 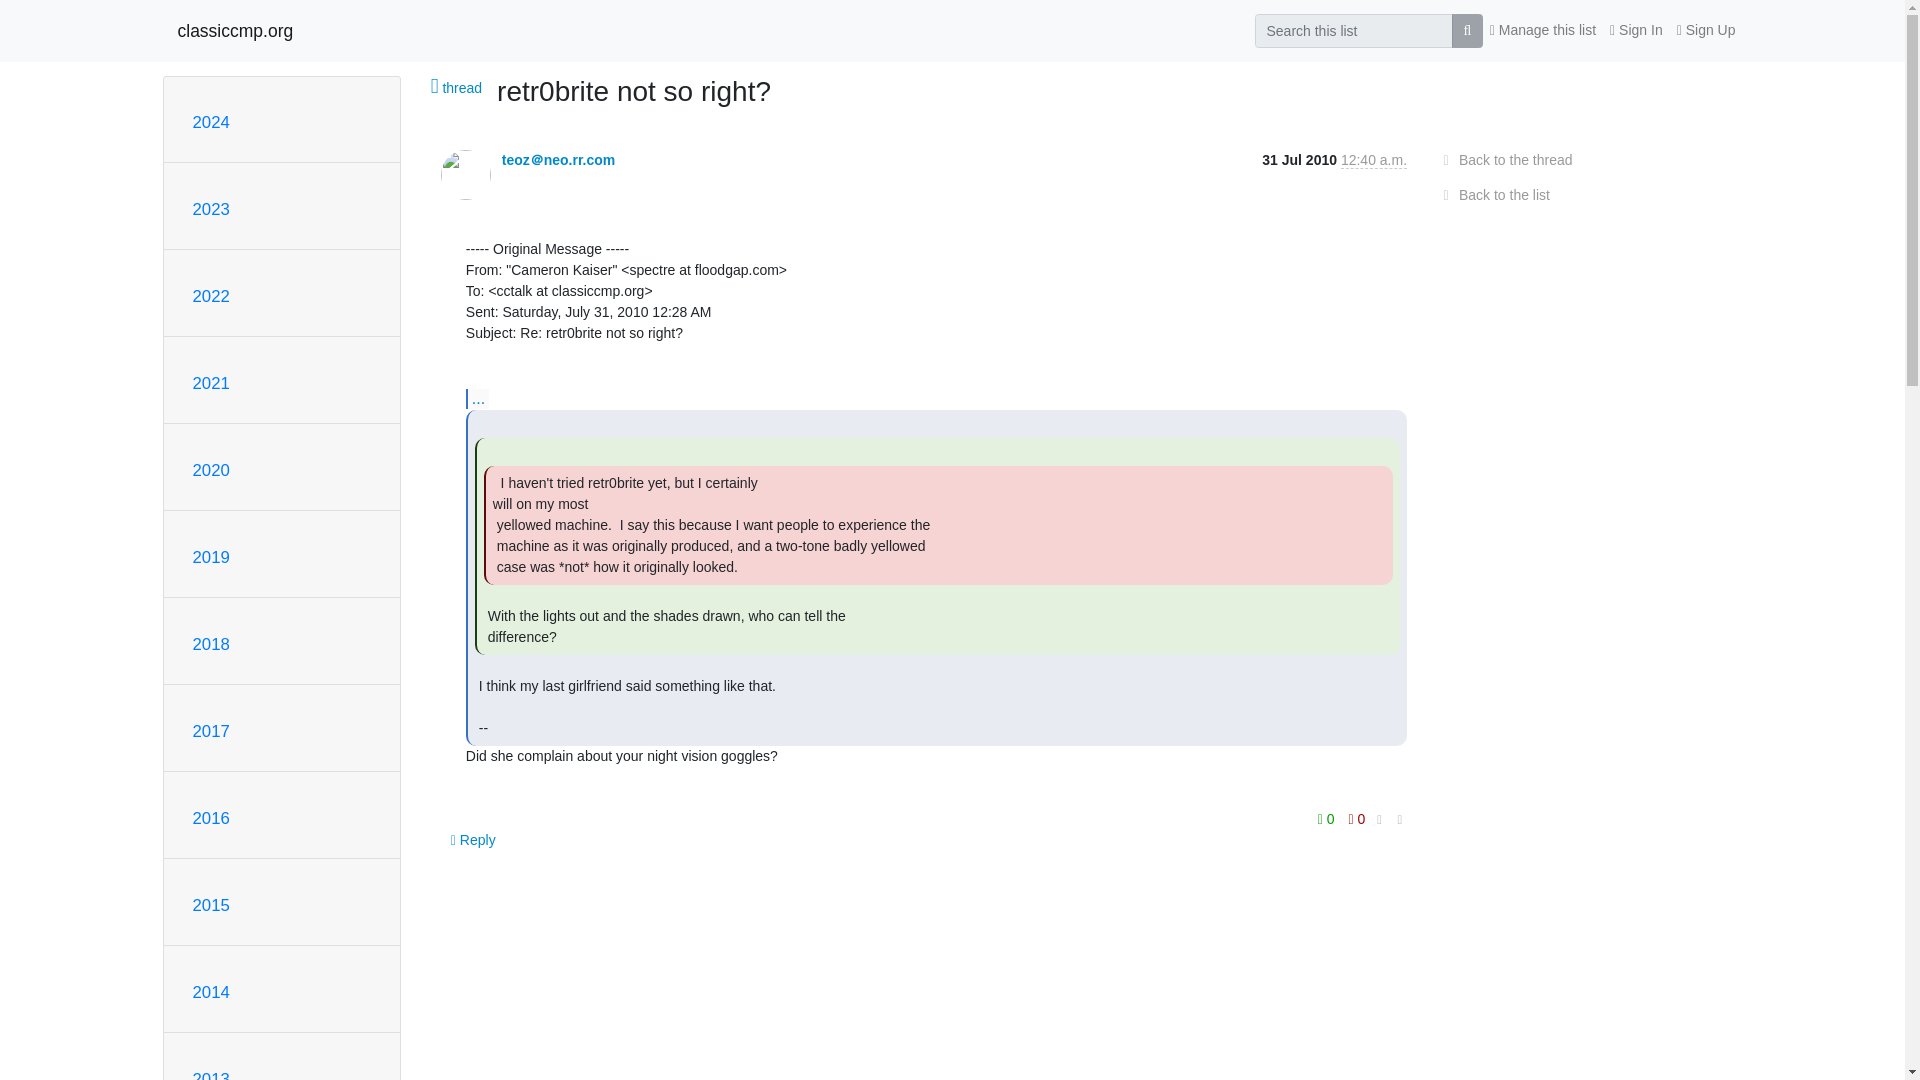 What do you see at coordinates (1357, 818) in the screenshot?
I see `You must be logged-in to vote.` at bounding box center [1357, 818].